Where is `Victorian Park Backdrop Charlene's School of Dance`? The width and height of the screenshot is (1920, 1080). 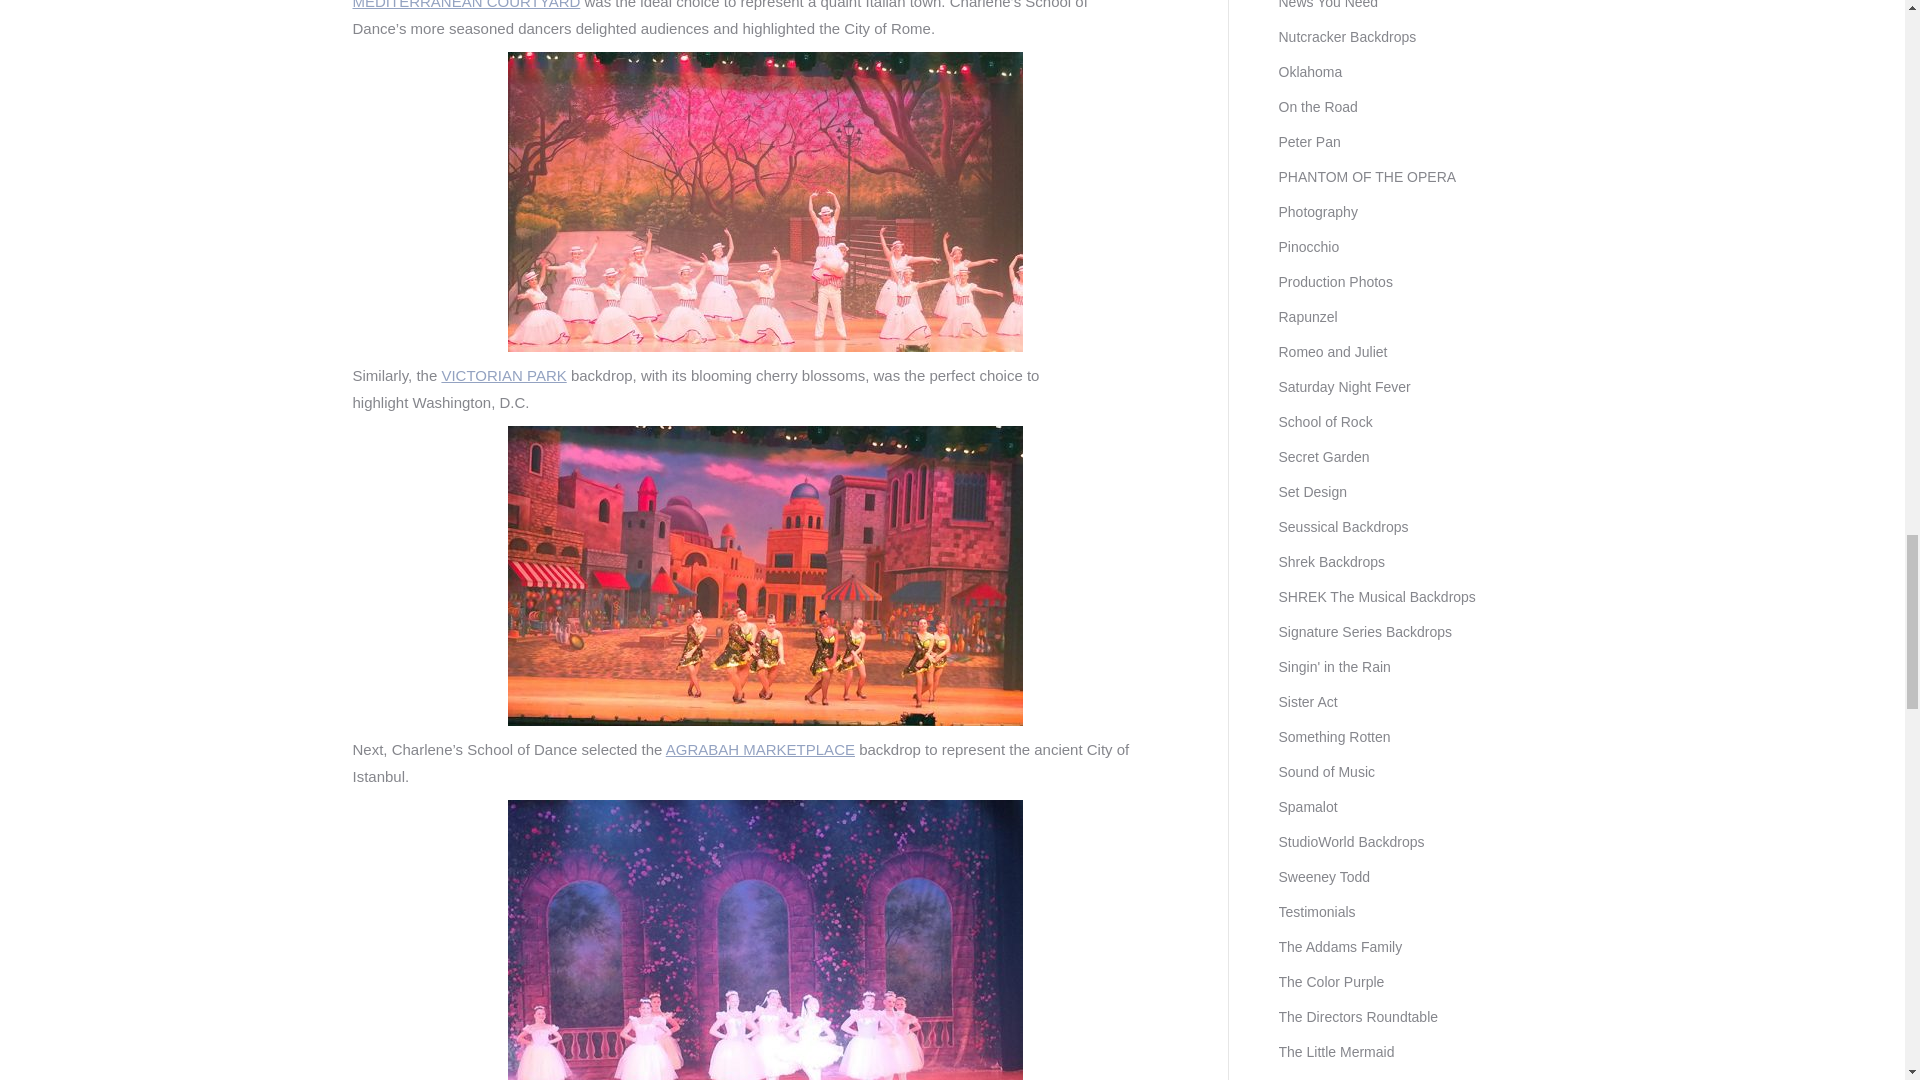
Victorian Park Backdrop Charlene's School of Dance is located at coordinates (766, 202).